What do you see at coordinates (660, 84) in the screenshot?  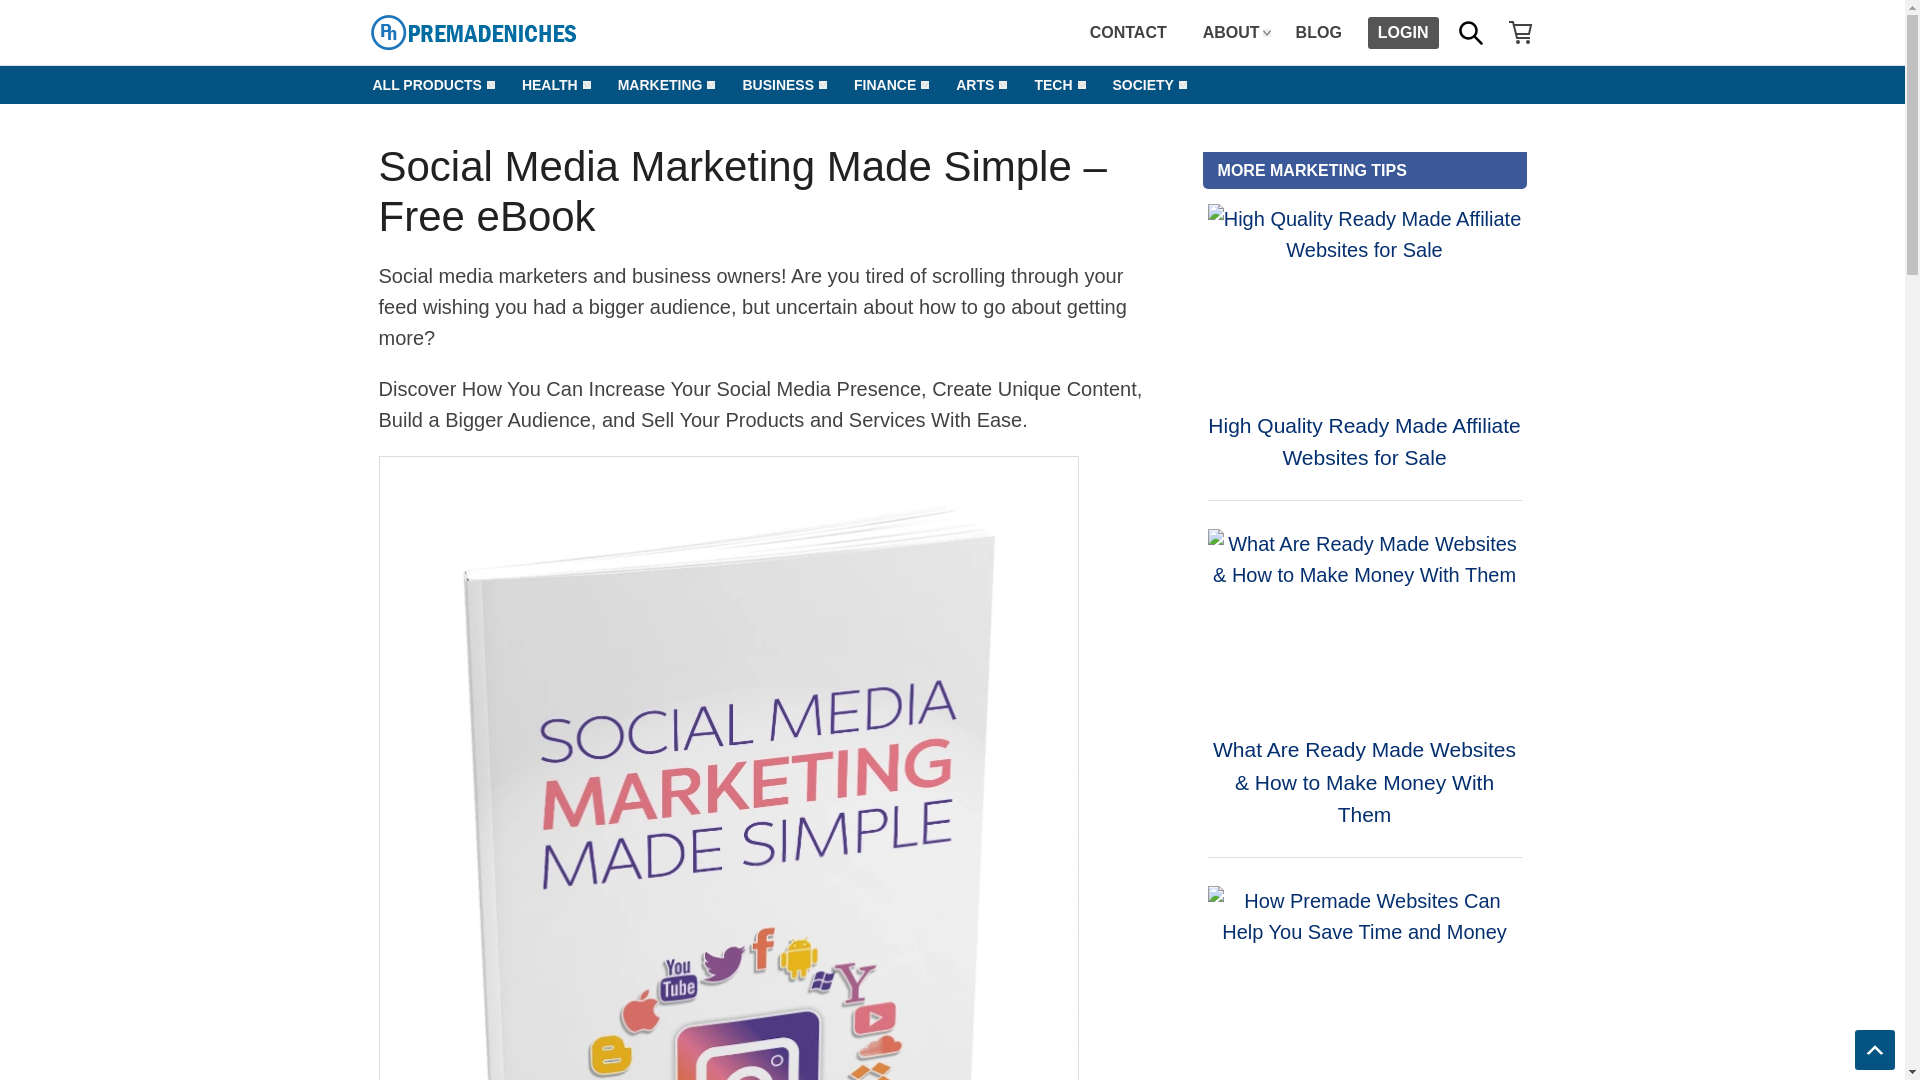 I see `MARKETING` at bounding box center [660, 84].